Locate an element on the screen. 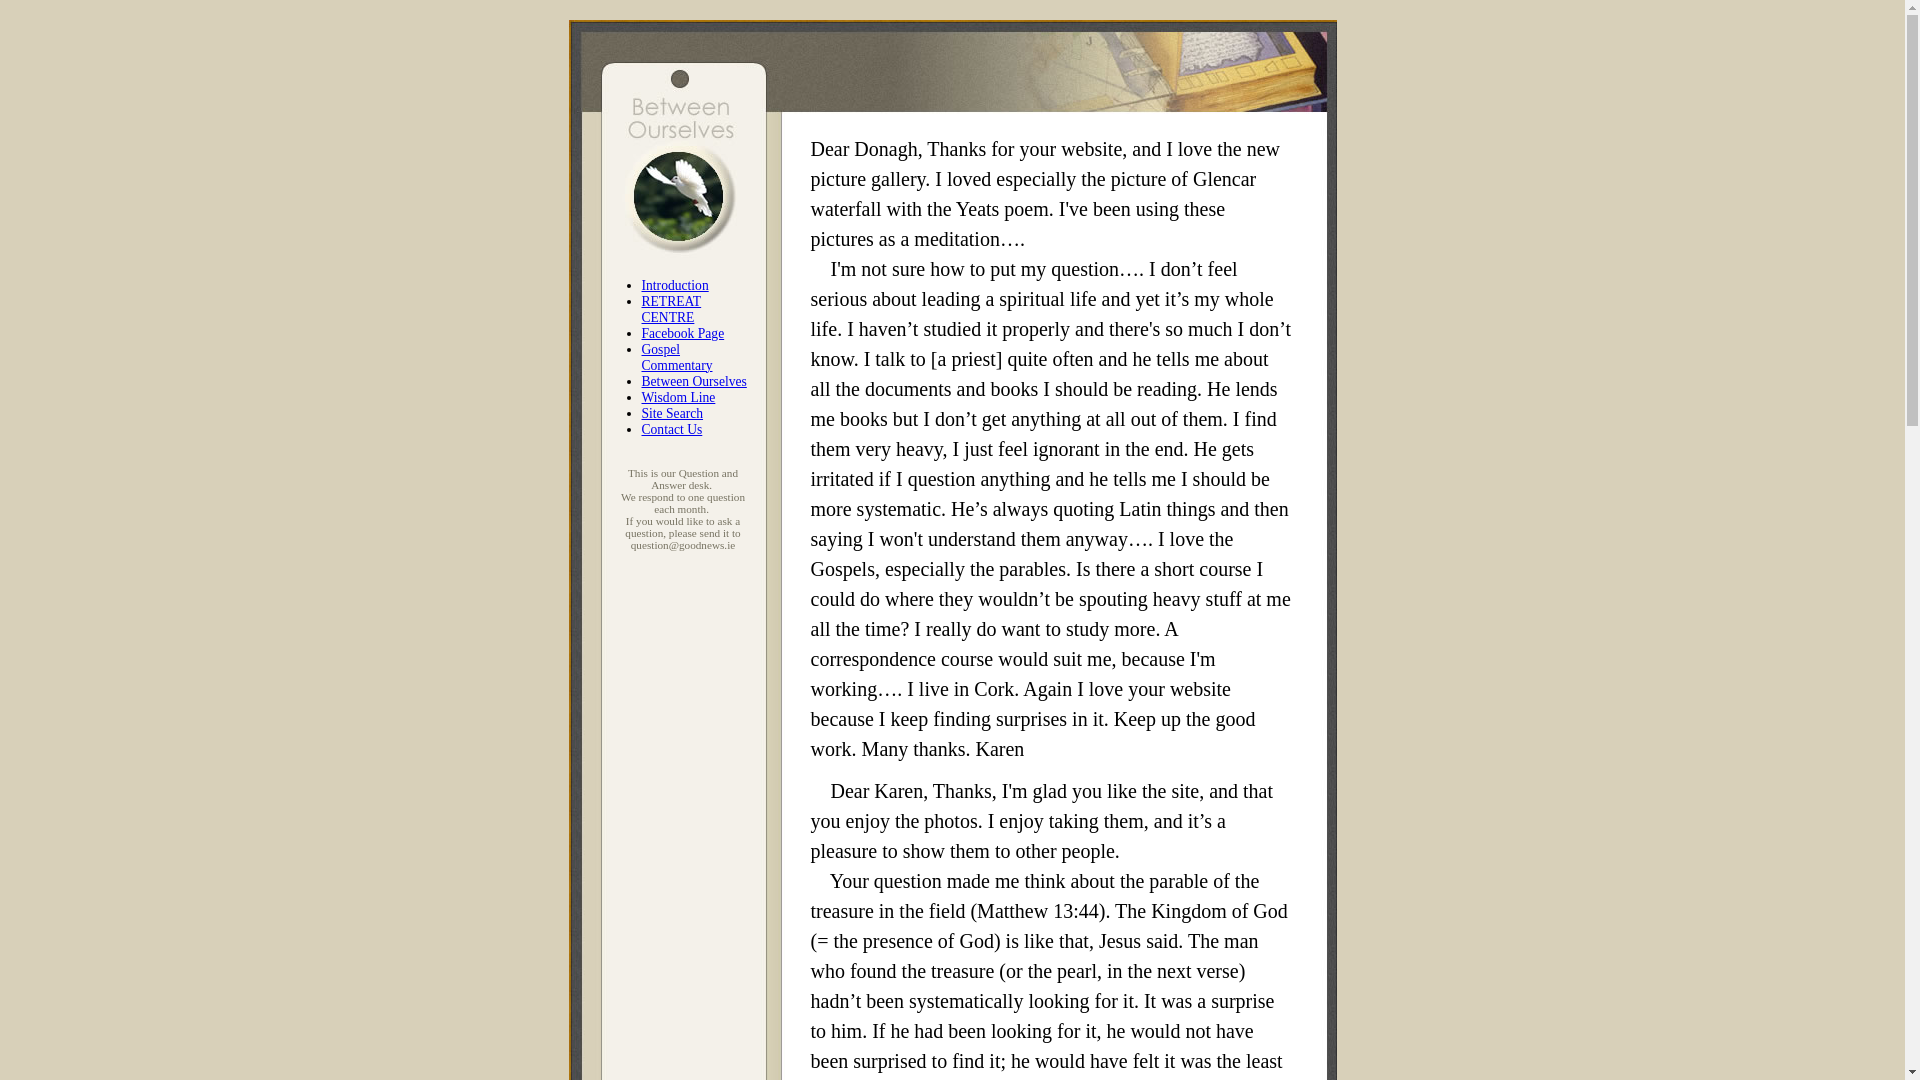  Introduction is located at coordinates (674, 284).